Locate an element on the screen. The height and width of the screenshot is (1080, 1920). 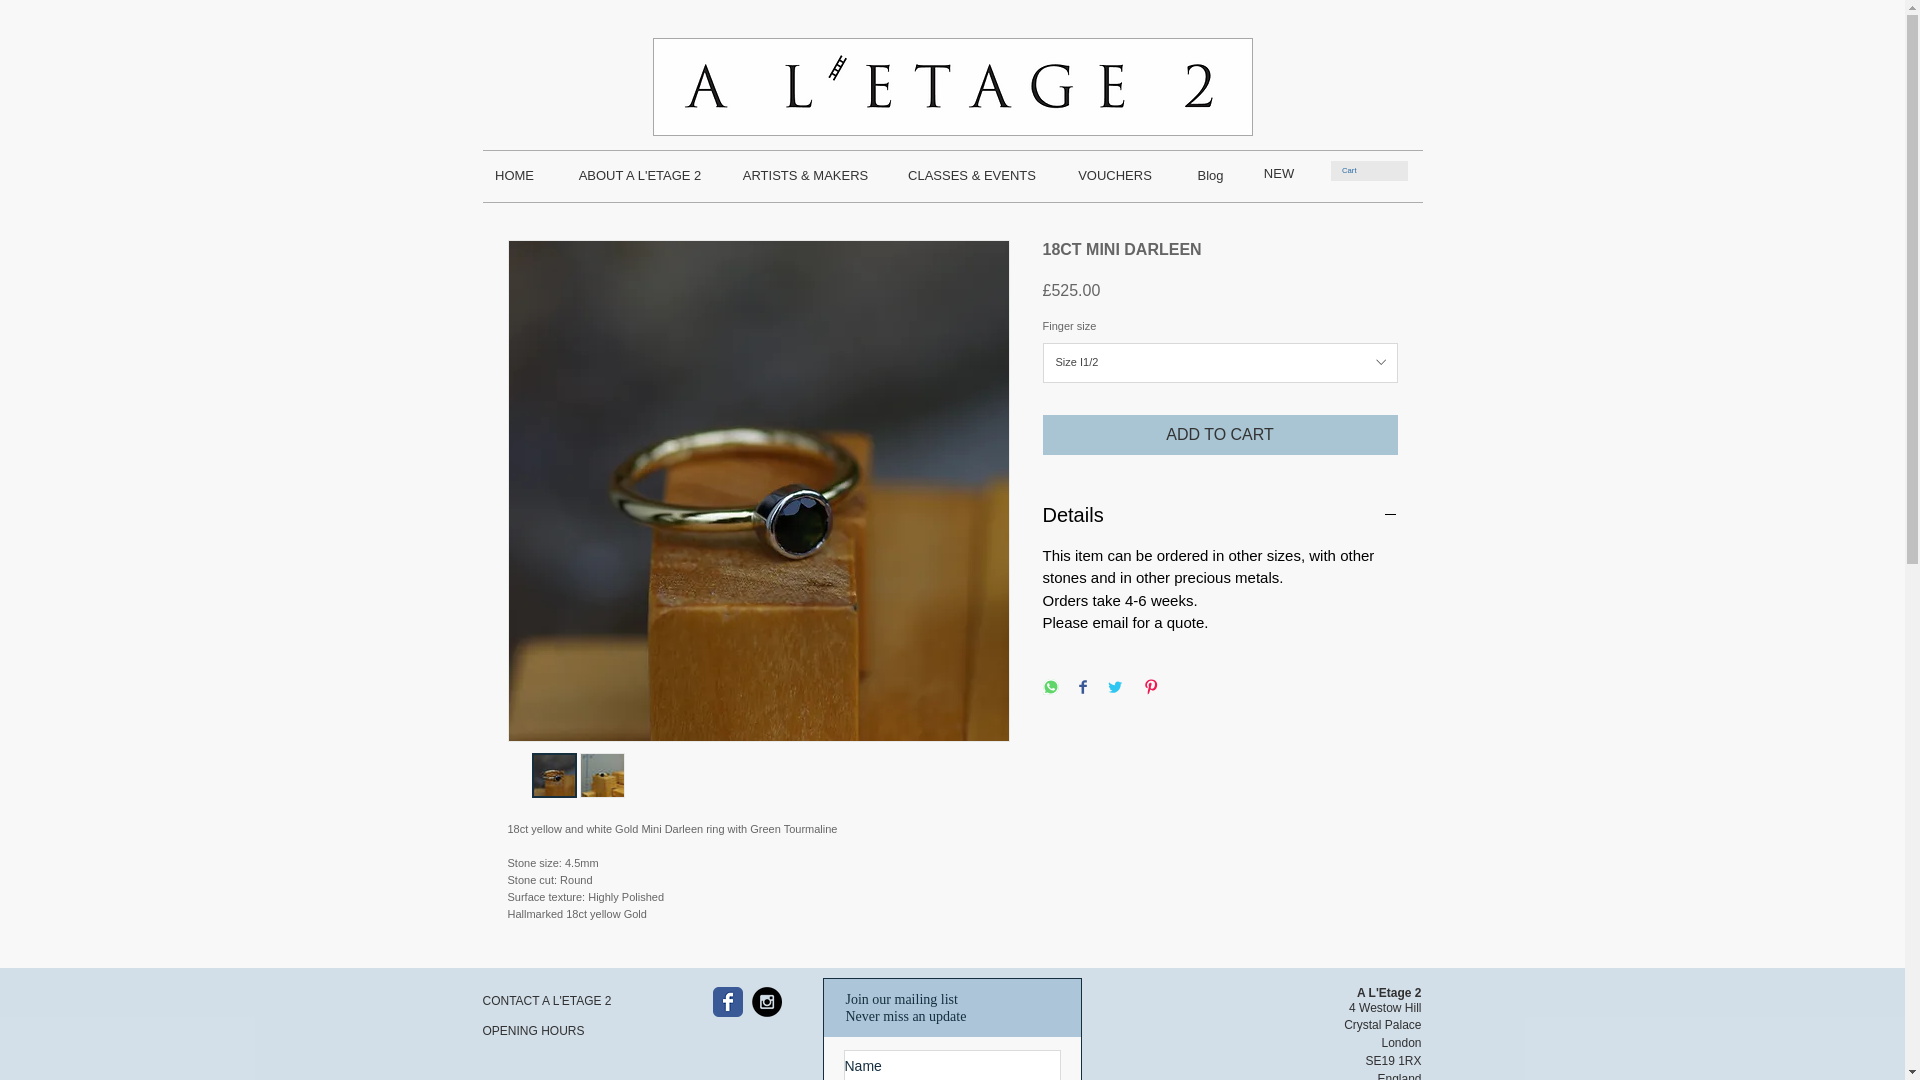
Blog is located at coordinates (1210, 175).